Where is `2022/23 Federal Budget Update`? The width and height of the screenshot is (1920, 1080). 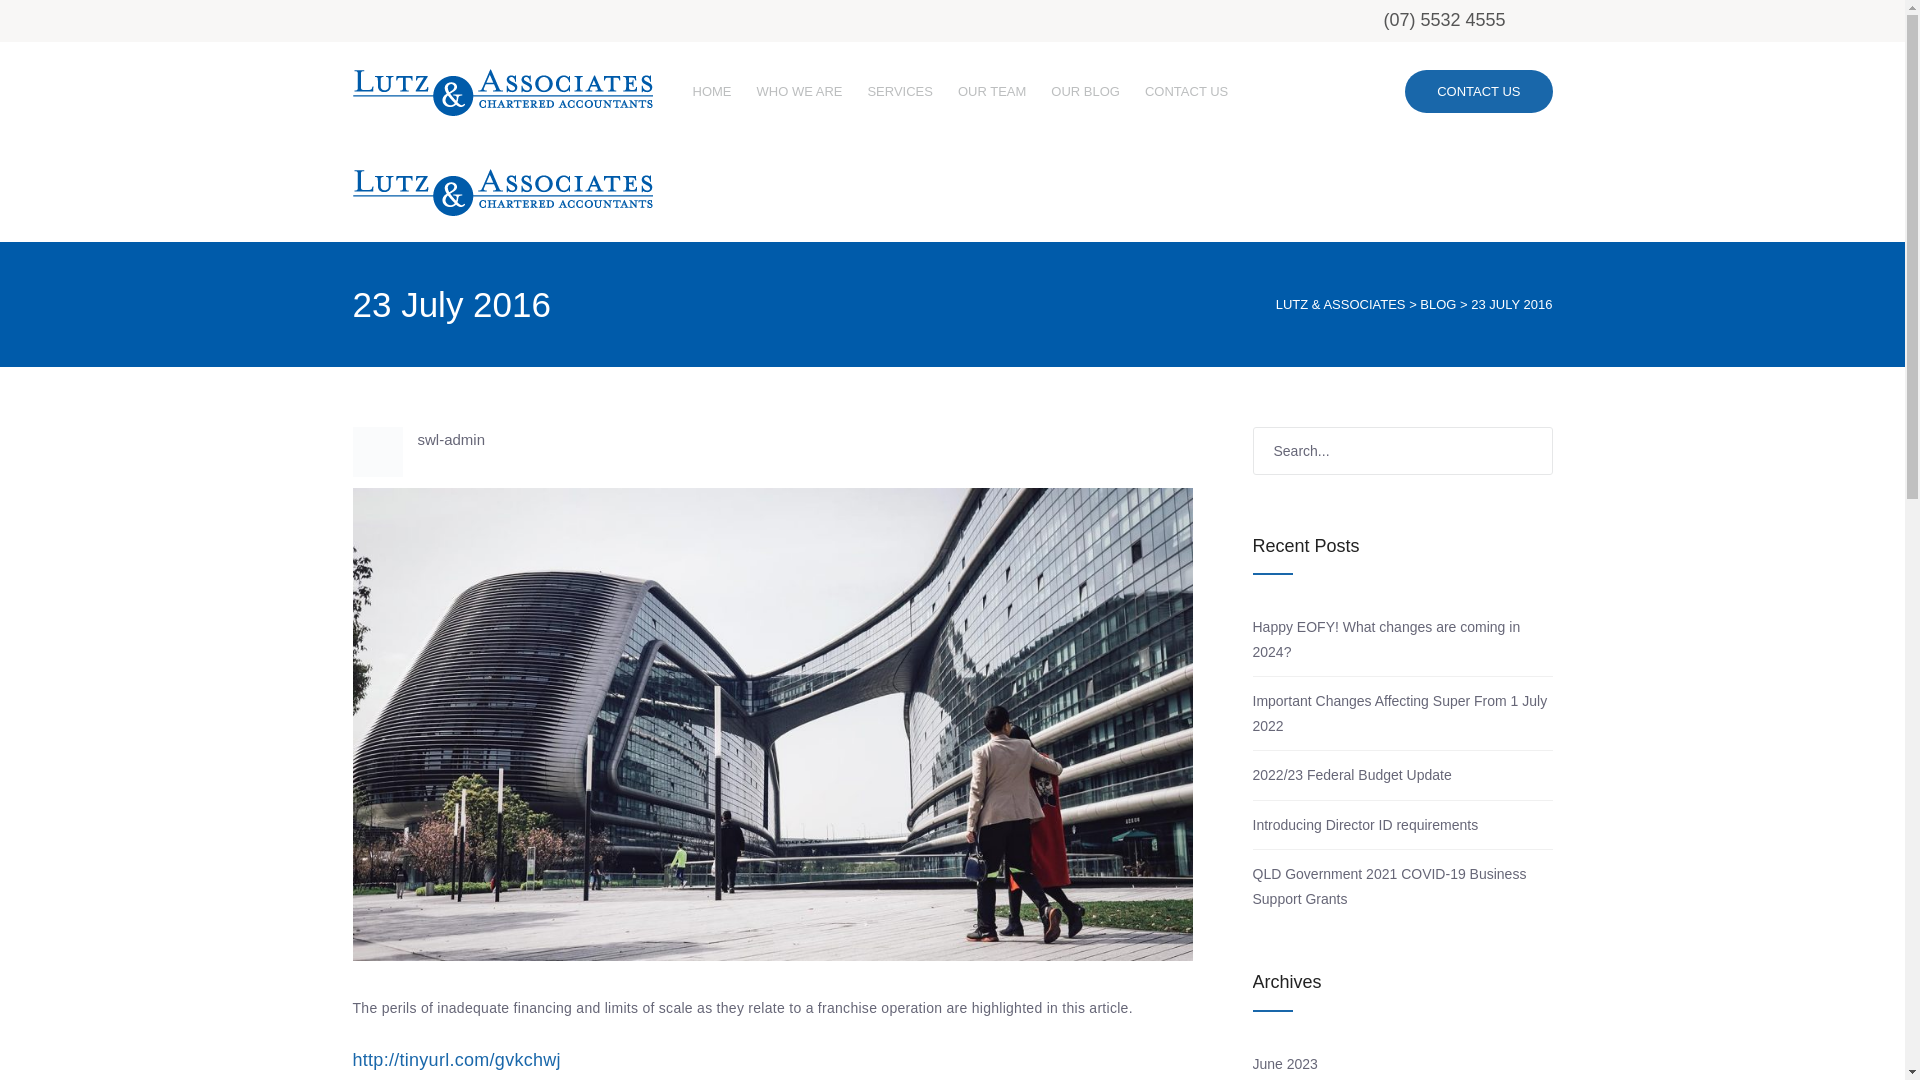 2022/23 Federal Budget Update is located at coordinates (1352, 775).